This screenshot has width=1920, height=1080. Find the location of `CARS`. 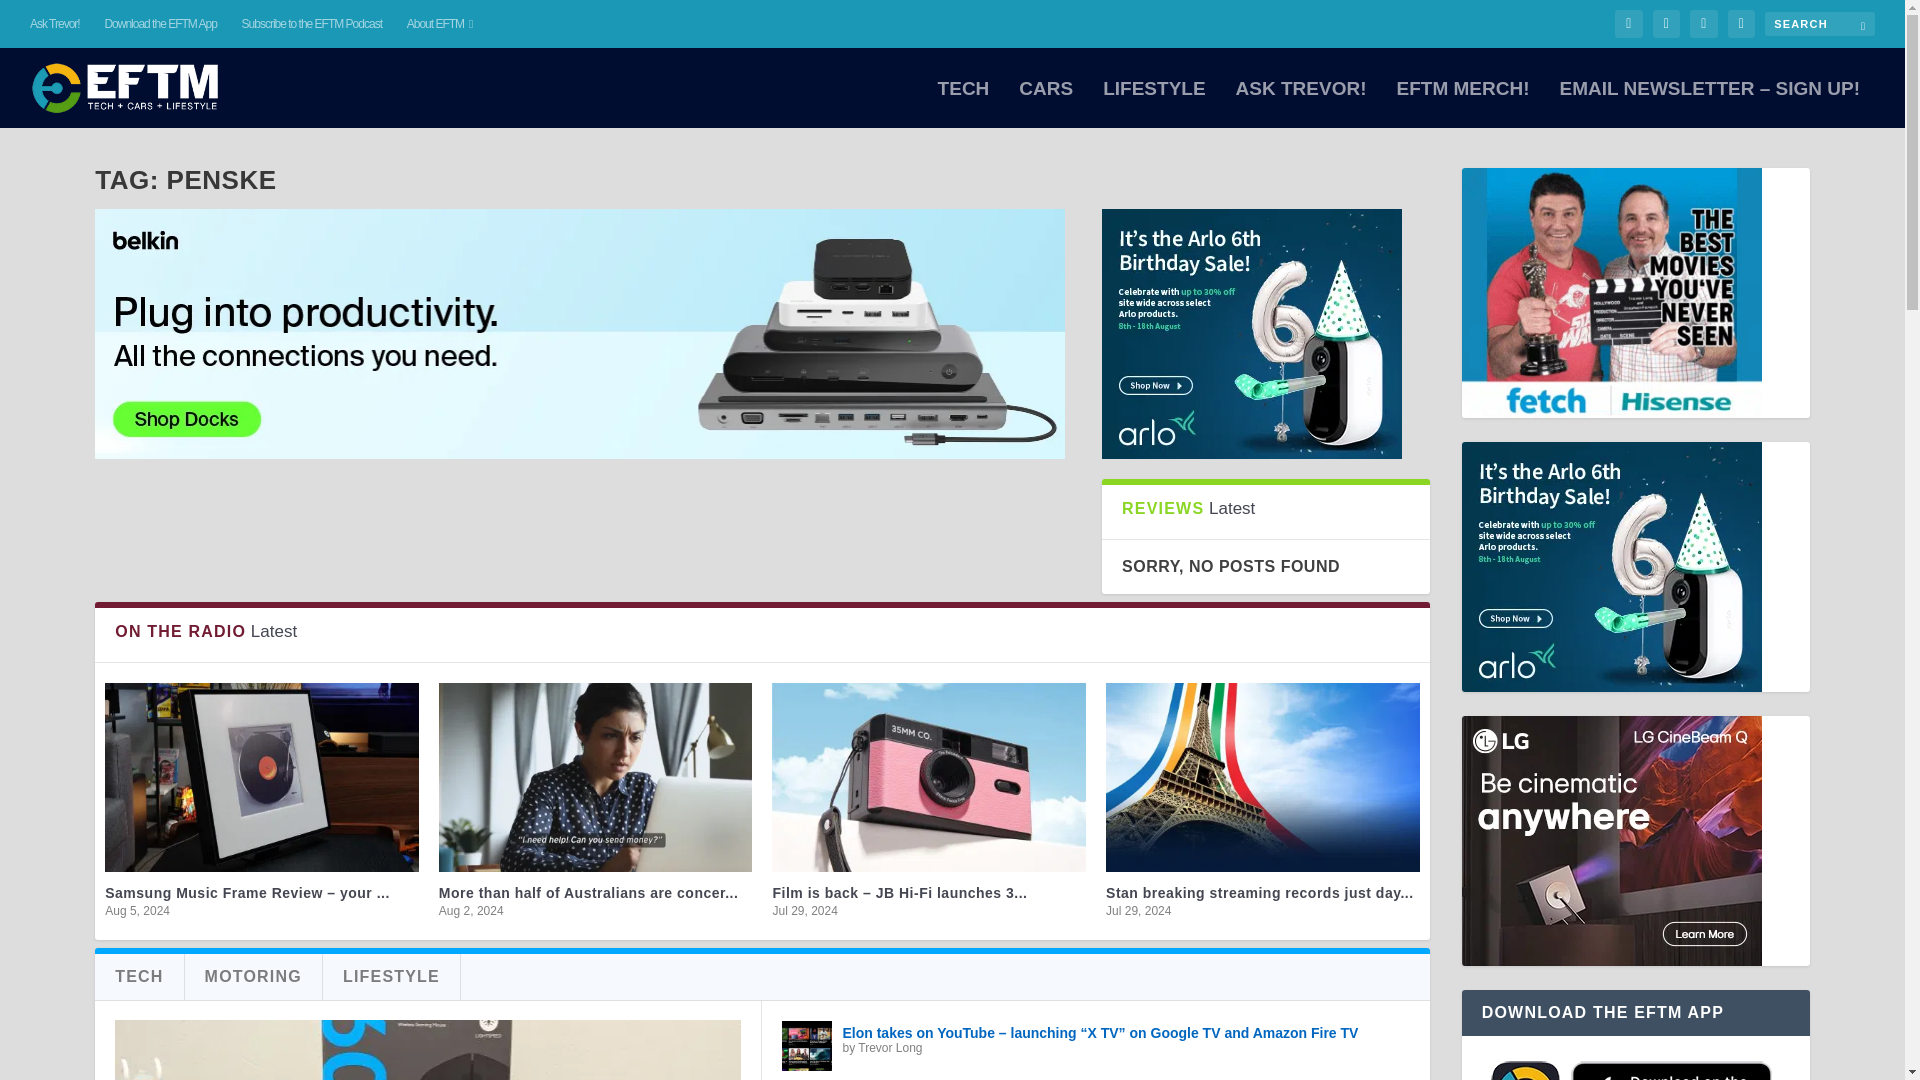

CARS is located at coordinates (1046, 104).